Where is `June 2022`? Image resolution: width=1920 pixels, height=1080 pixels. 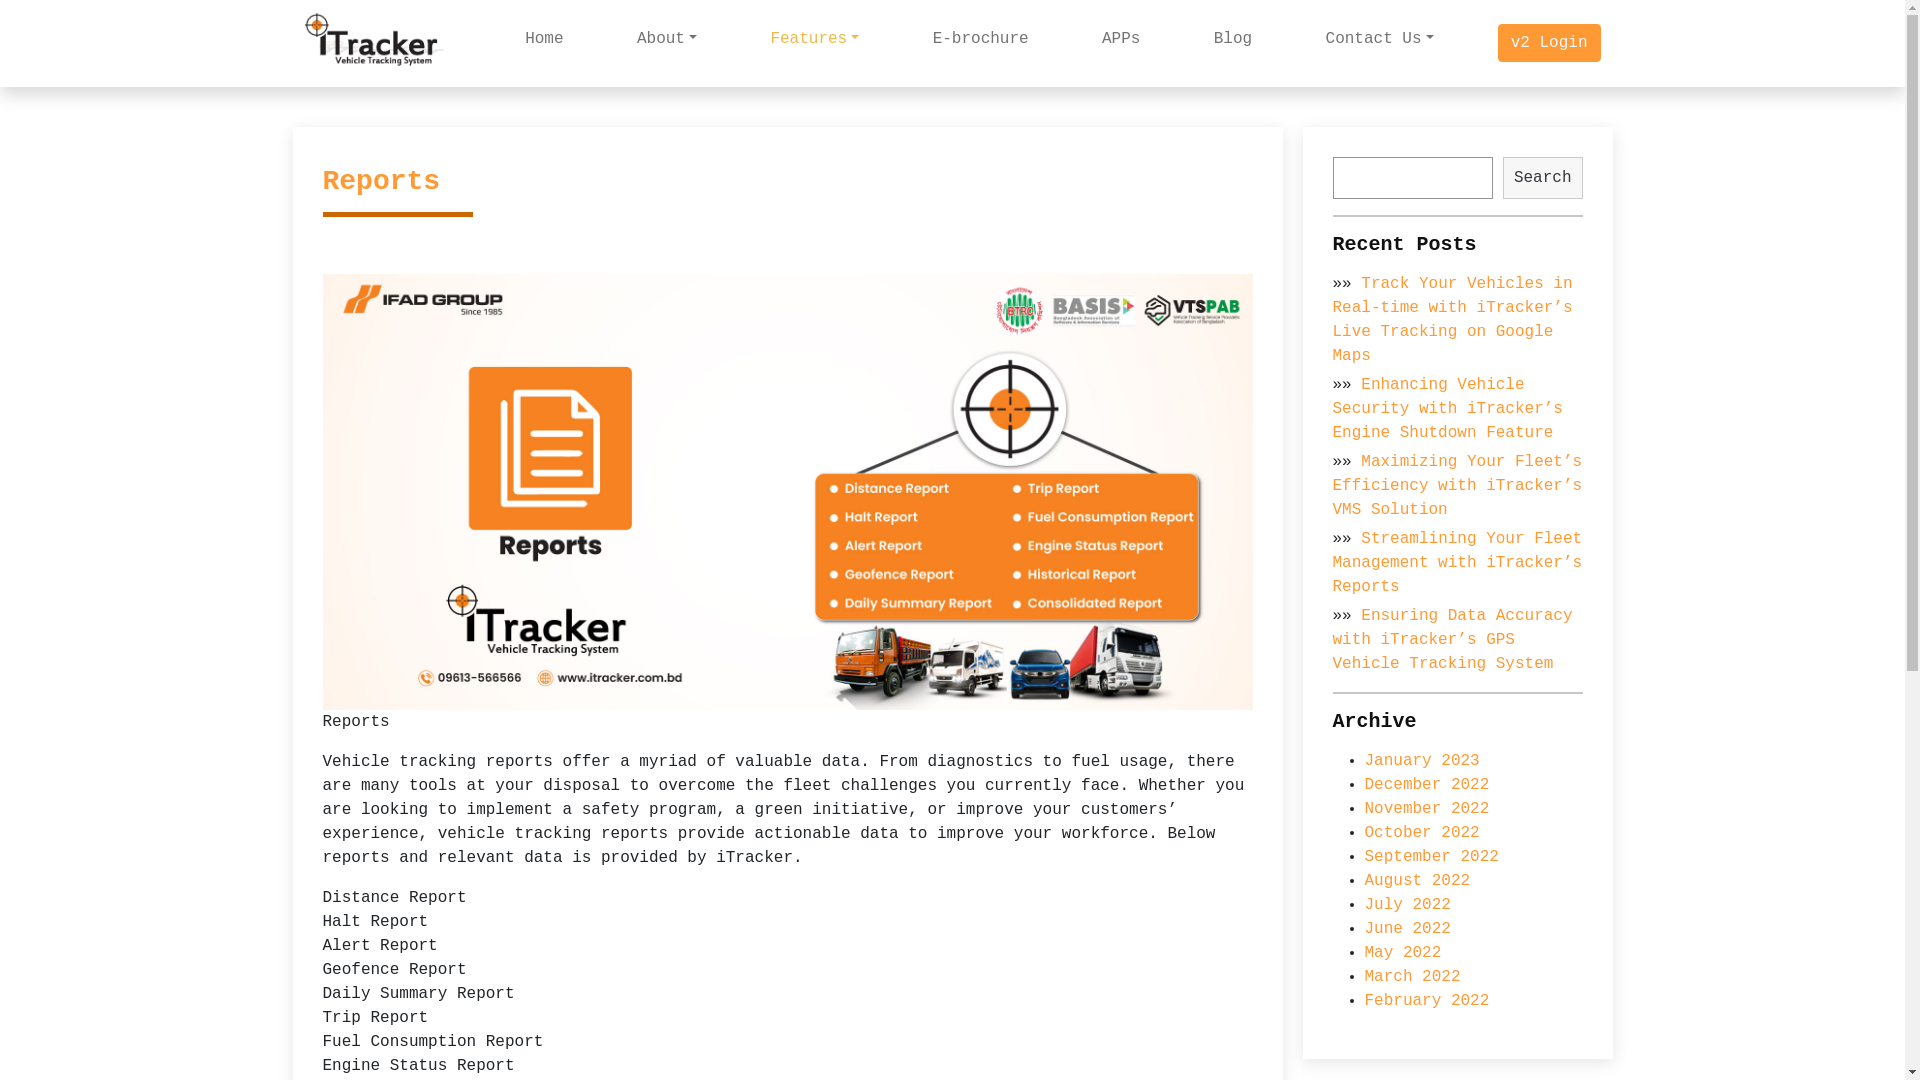 June 2022 is located at coordinates (1407, 929).